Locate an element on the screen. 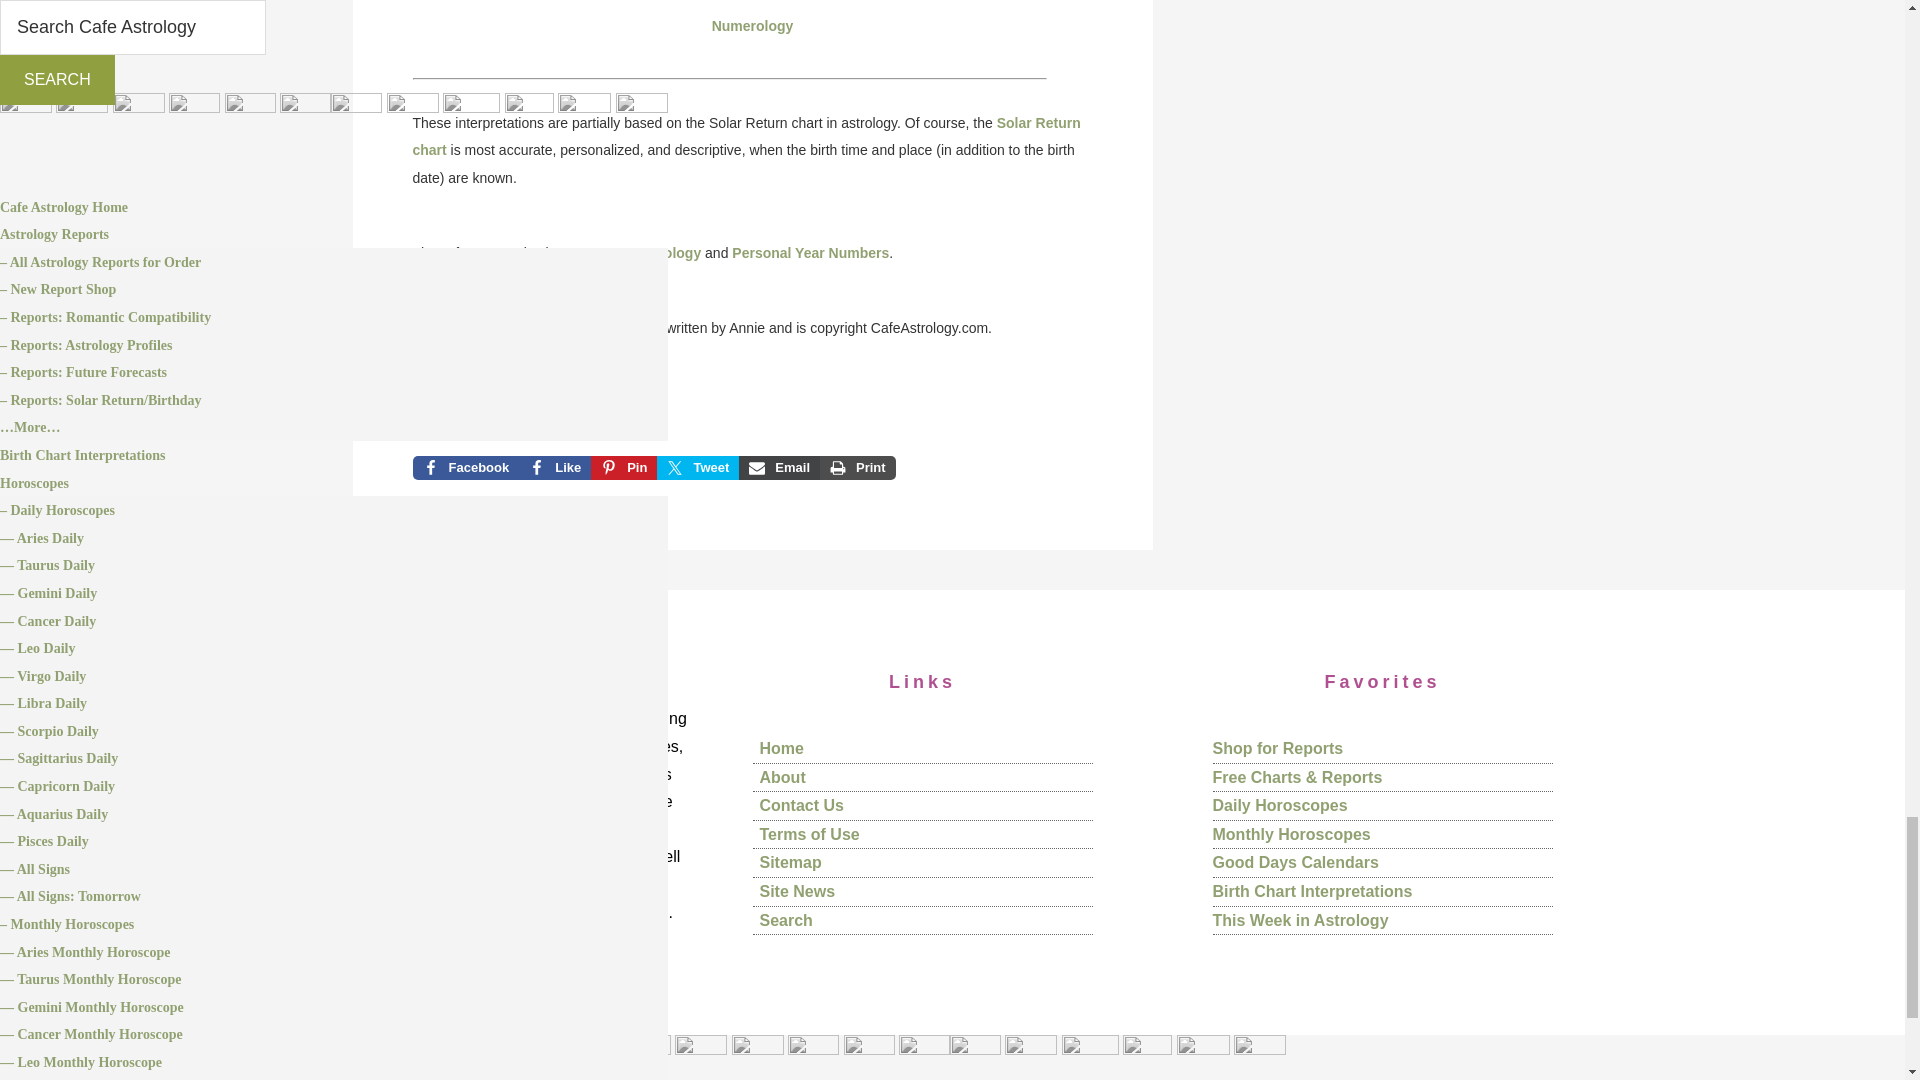  Sagittarius is located at coordinates (1090, 1057).